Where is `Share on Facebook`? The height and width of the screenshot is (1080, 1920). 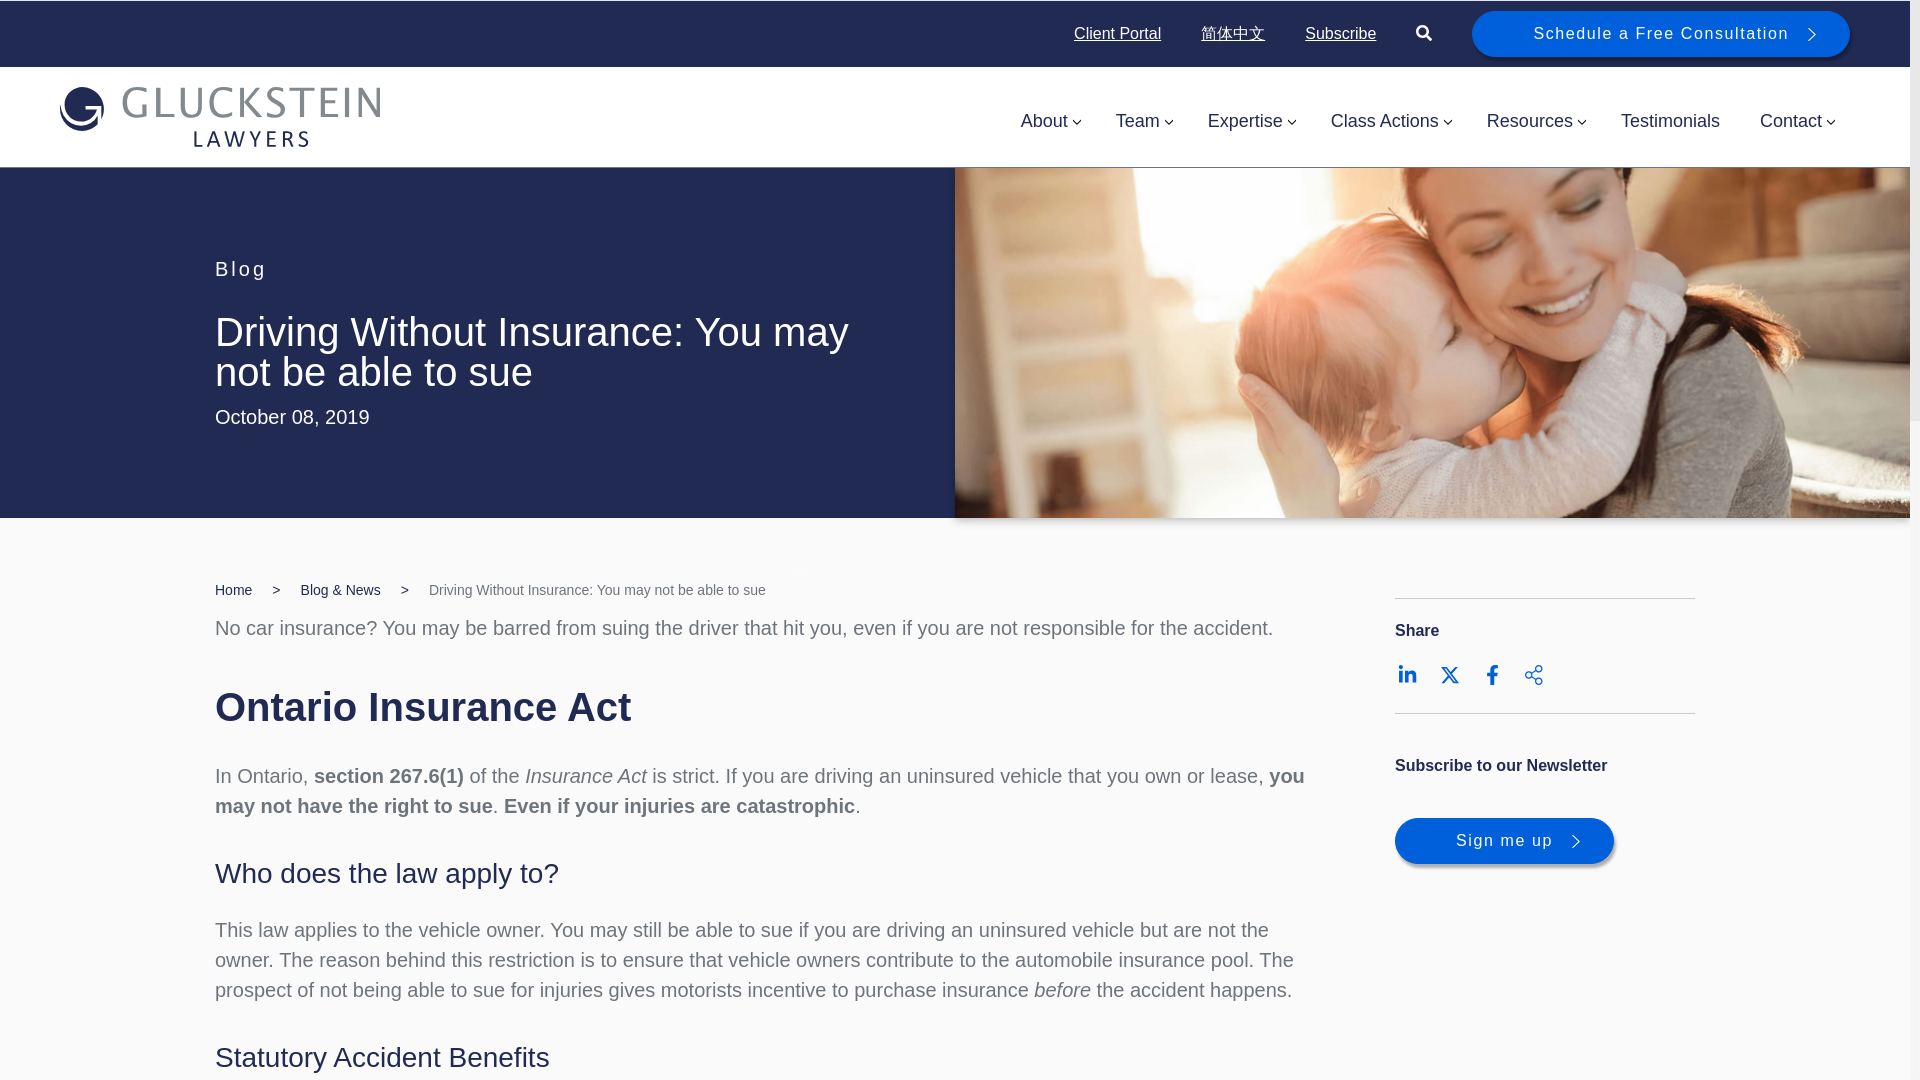
Share on Facebook is located at coordinates (1492, 674).